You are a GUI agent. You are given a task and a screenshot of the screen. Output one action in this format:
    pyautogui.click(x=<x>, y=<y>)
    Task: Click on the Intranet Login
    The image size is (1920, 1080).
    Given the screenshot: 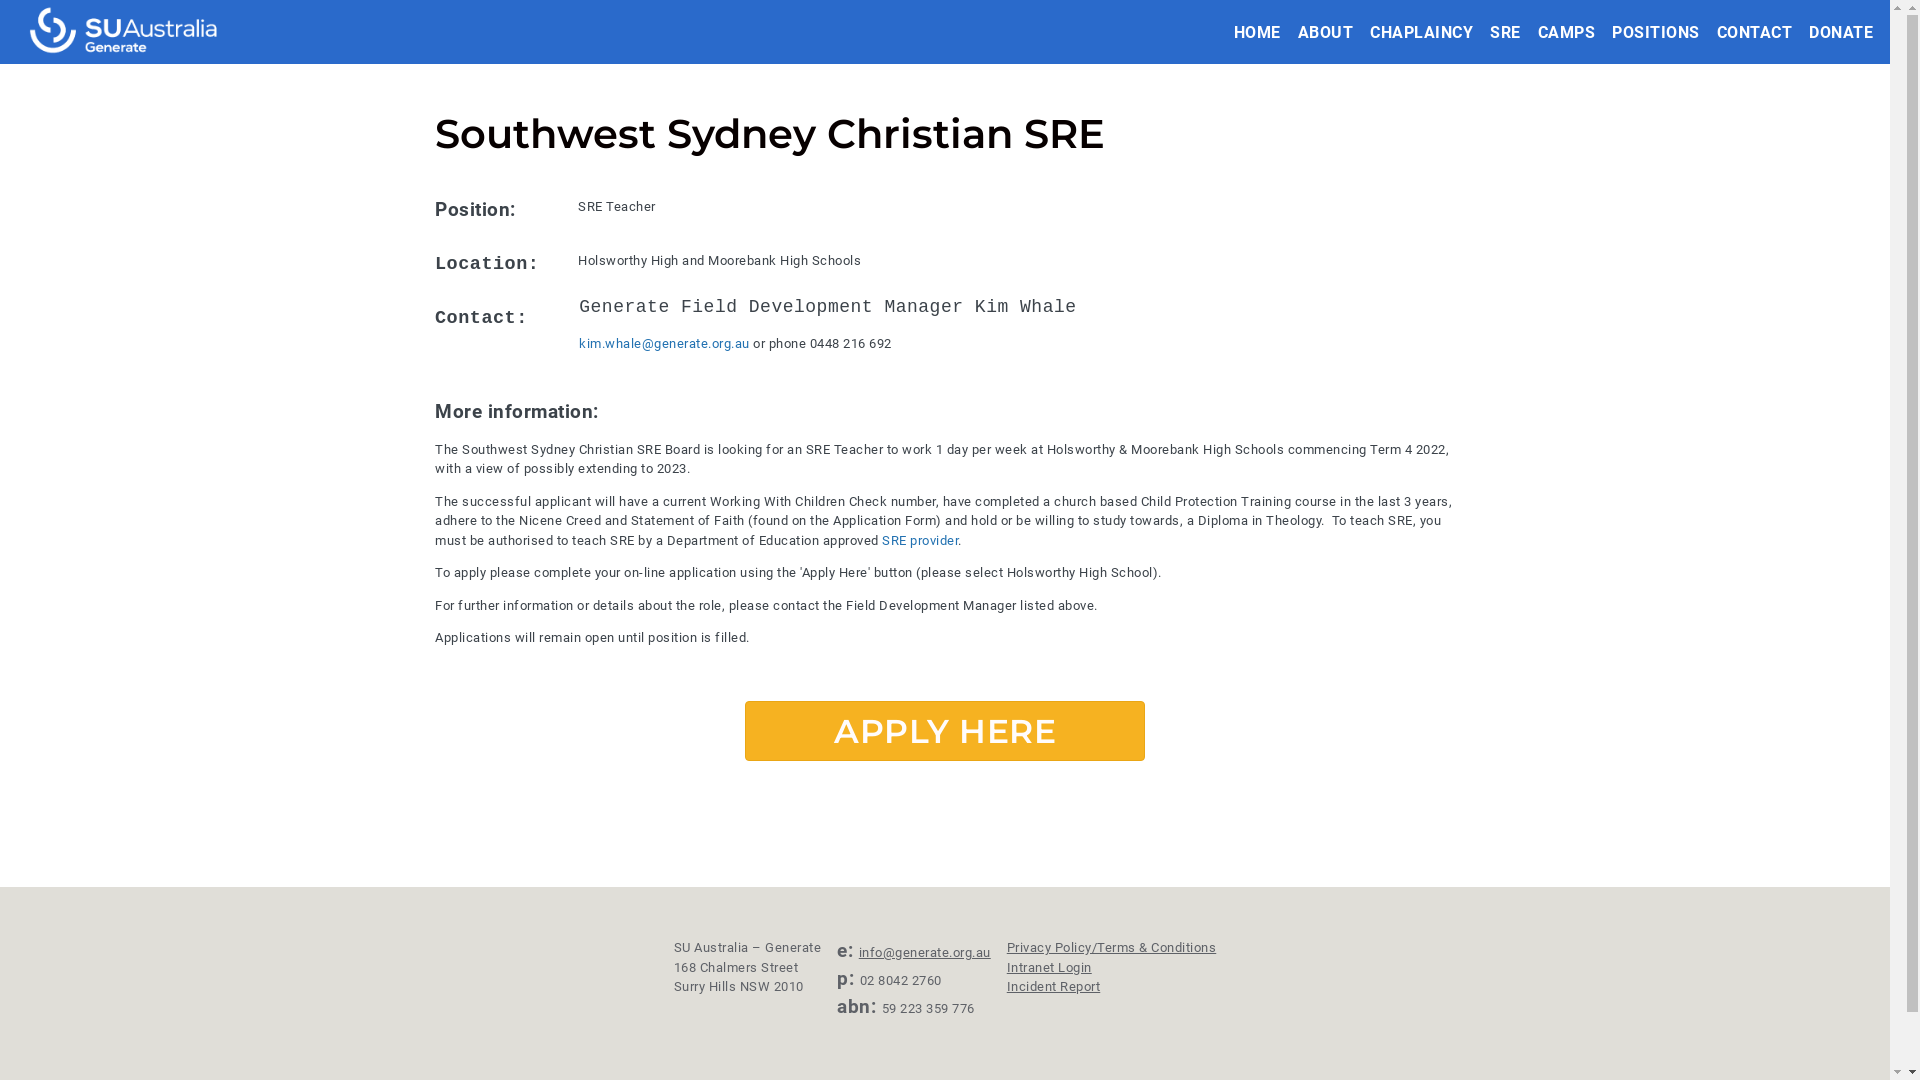 What is the action you would take?
    pyautogui.click(x=1050, y=968)
    